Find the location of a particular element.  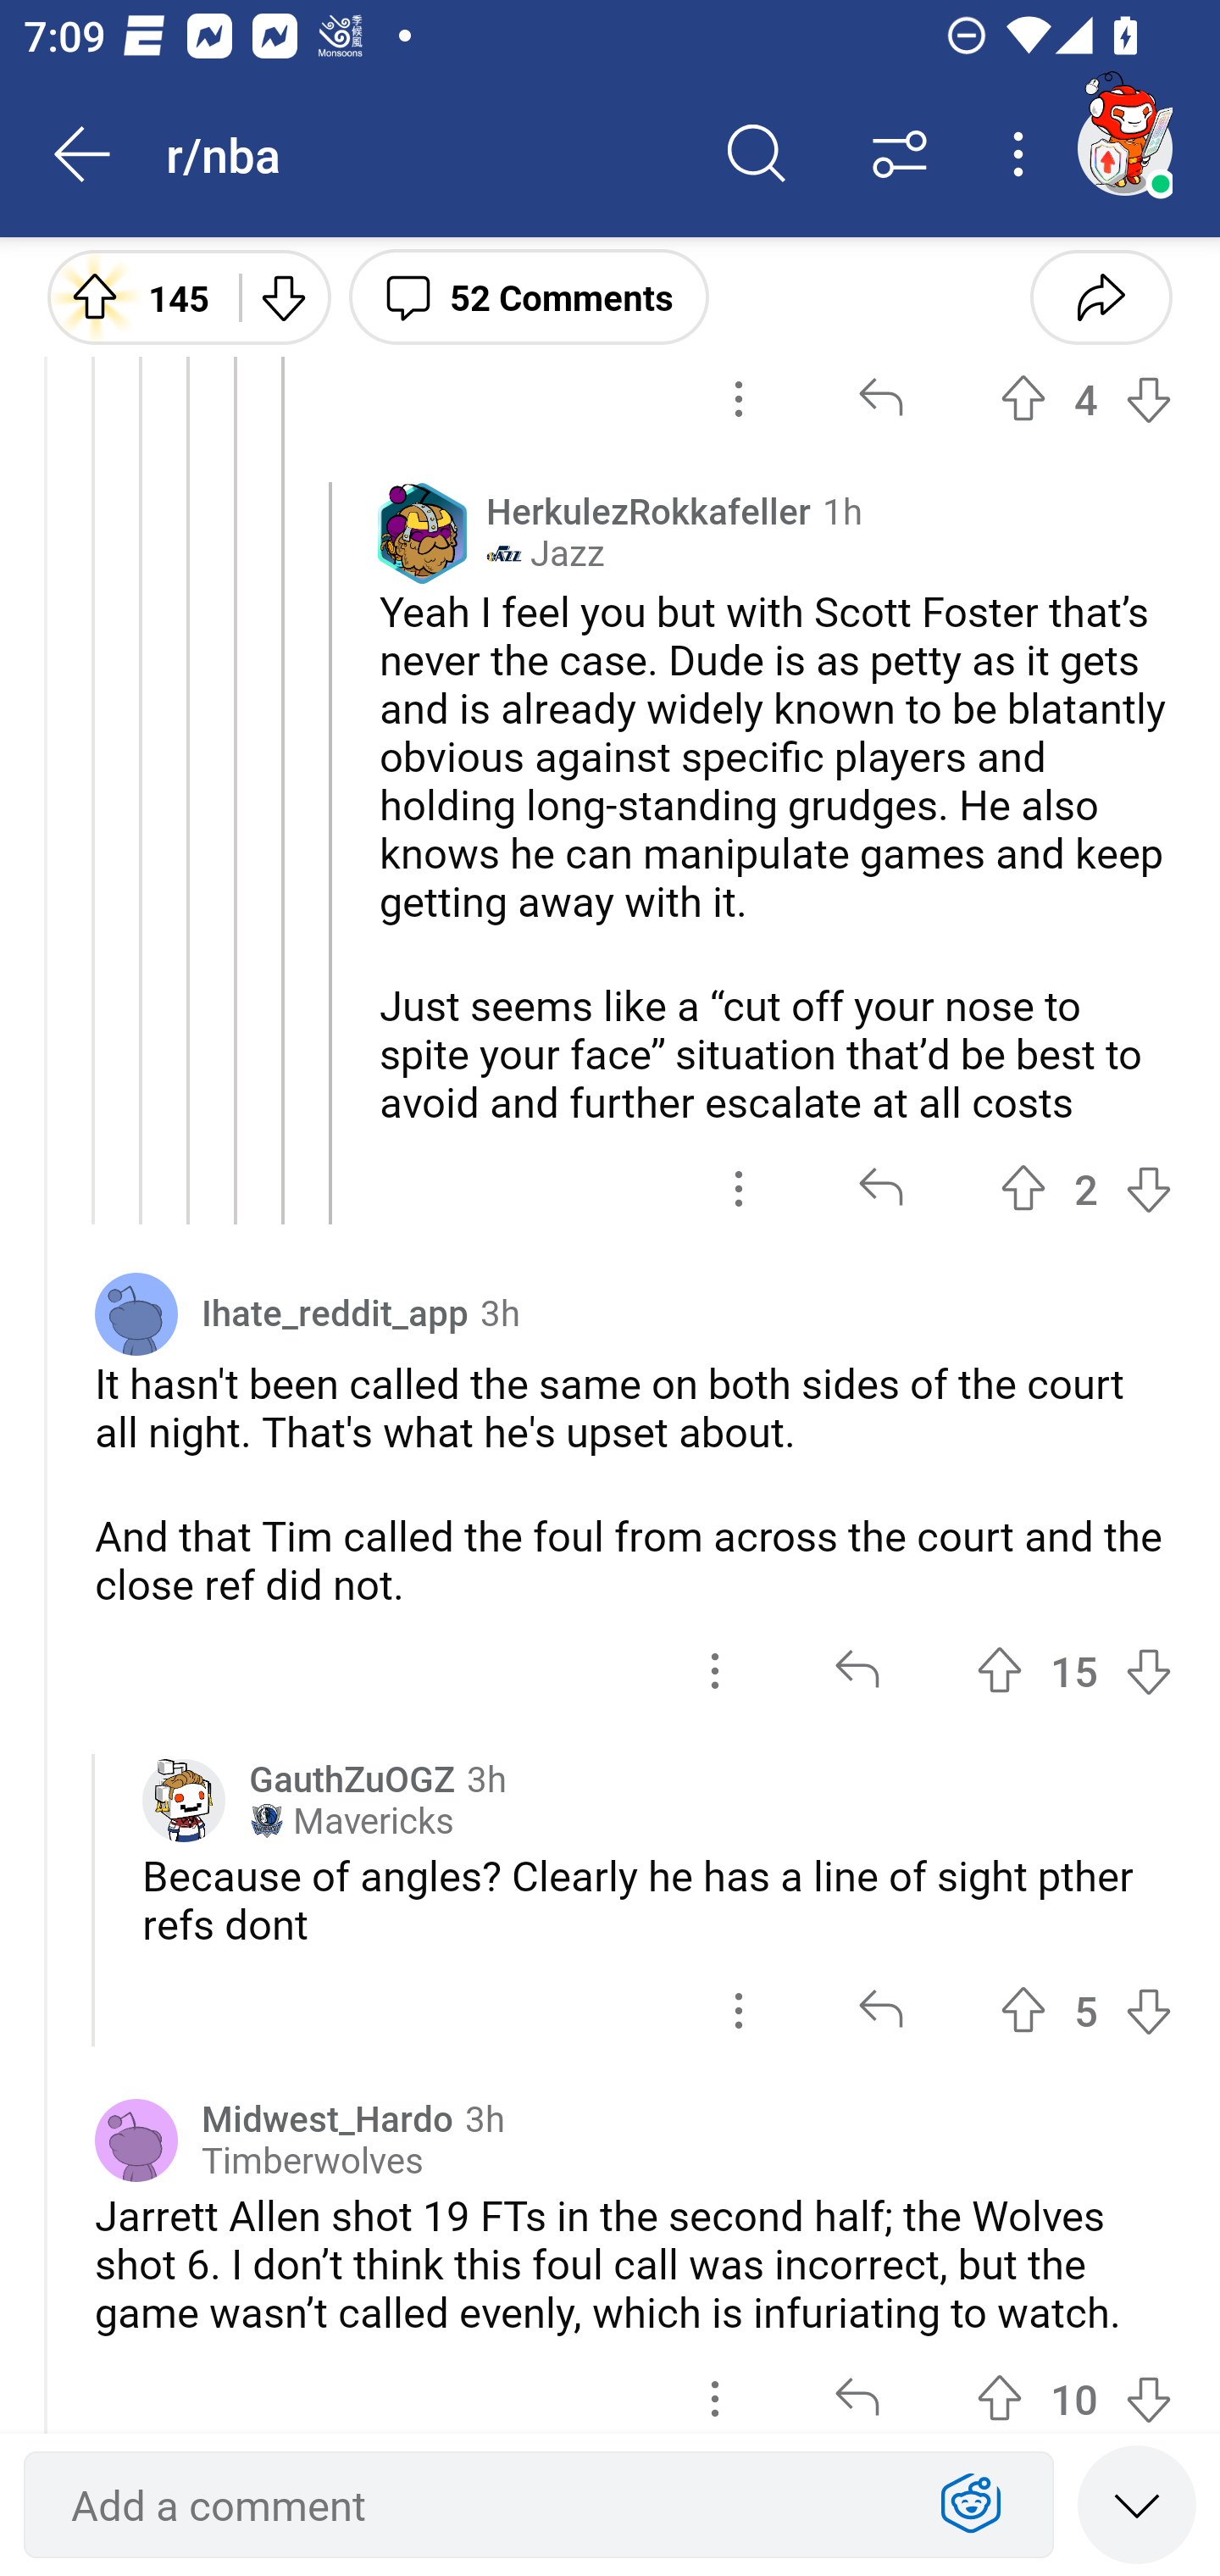

Custom avatar is located at coordinates (184, 1800).